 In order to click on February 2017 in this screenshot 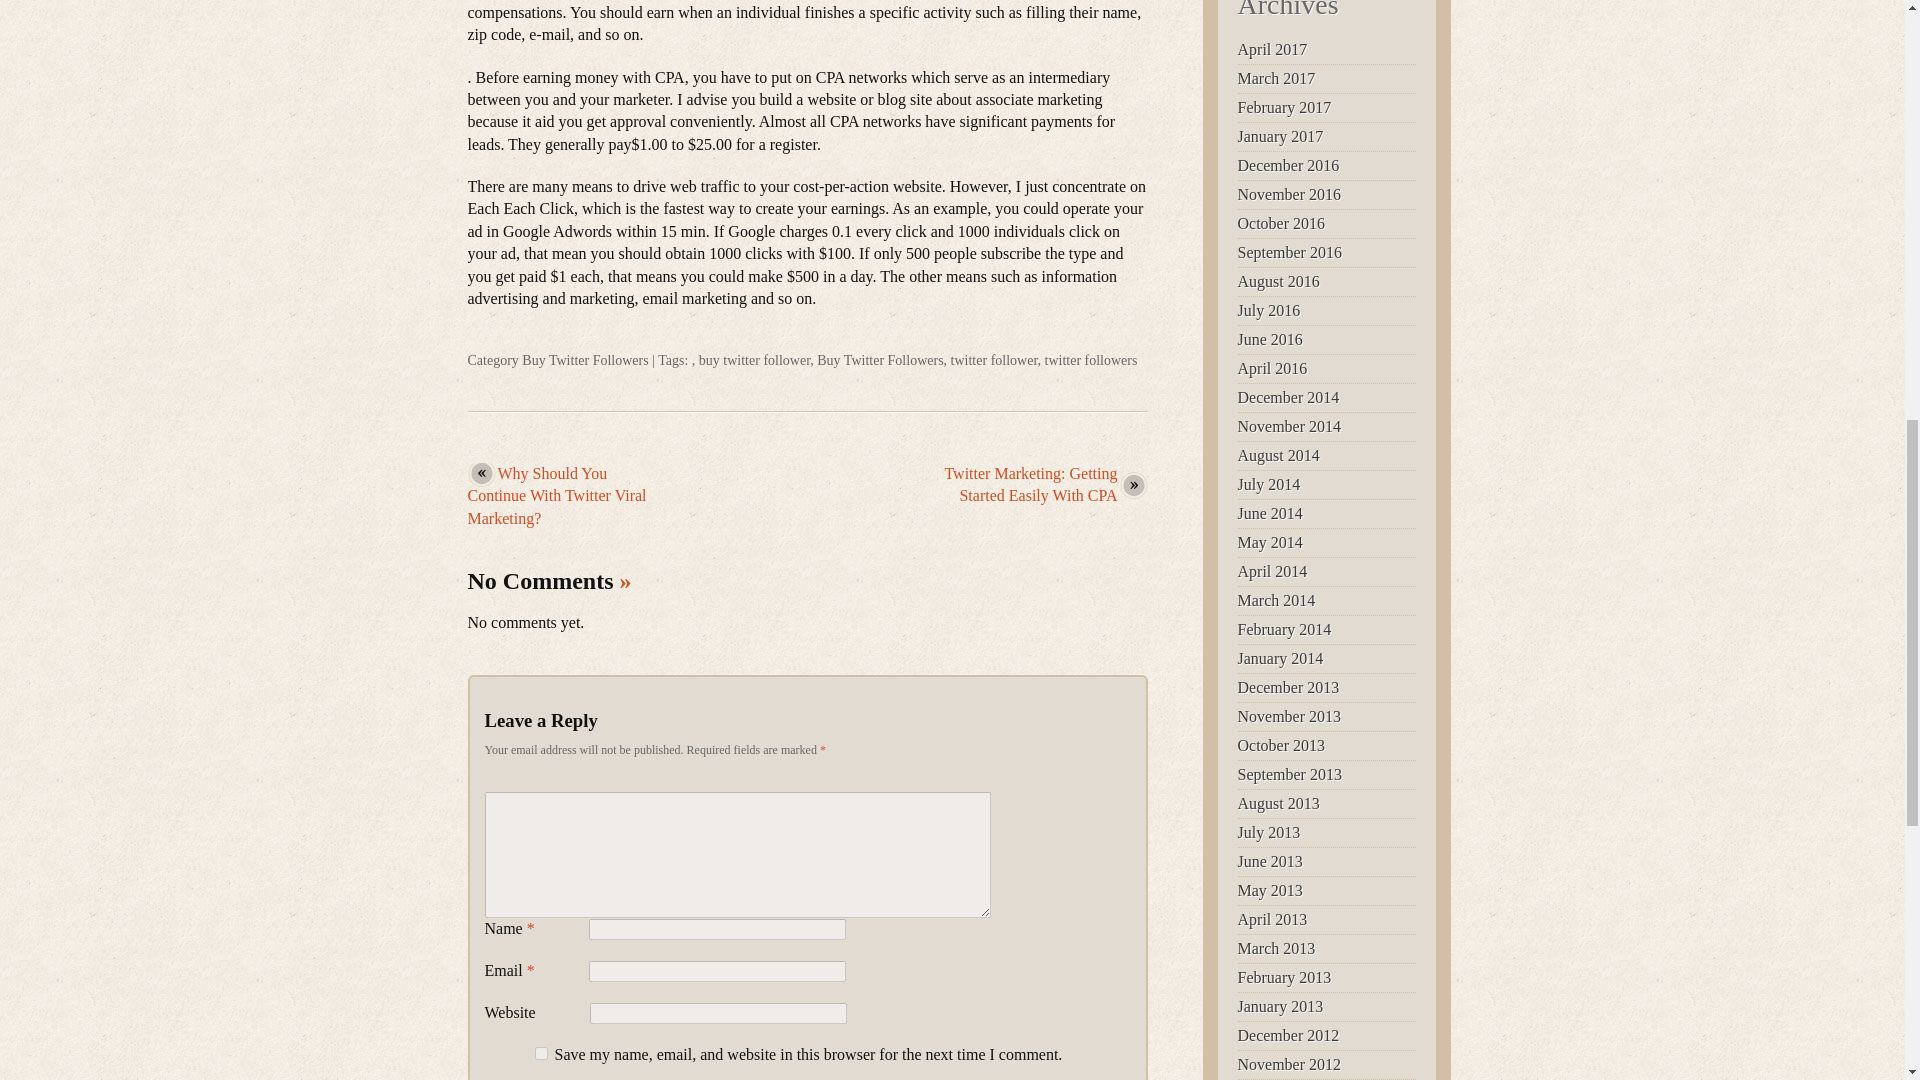, I will do `click(1285, 107)`.